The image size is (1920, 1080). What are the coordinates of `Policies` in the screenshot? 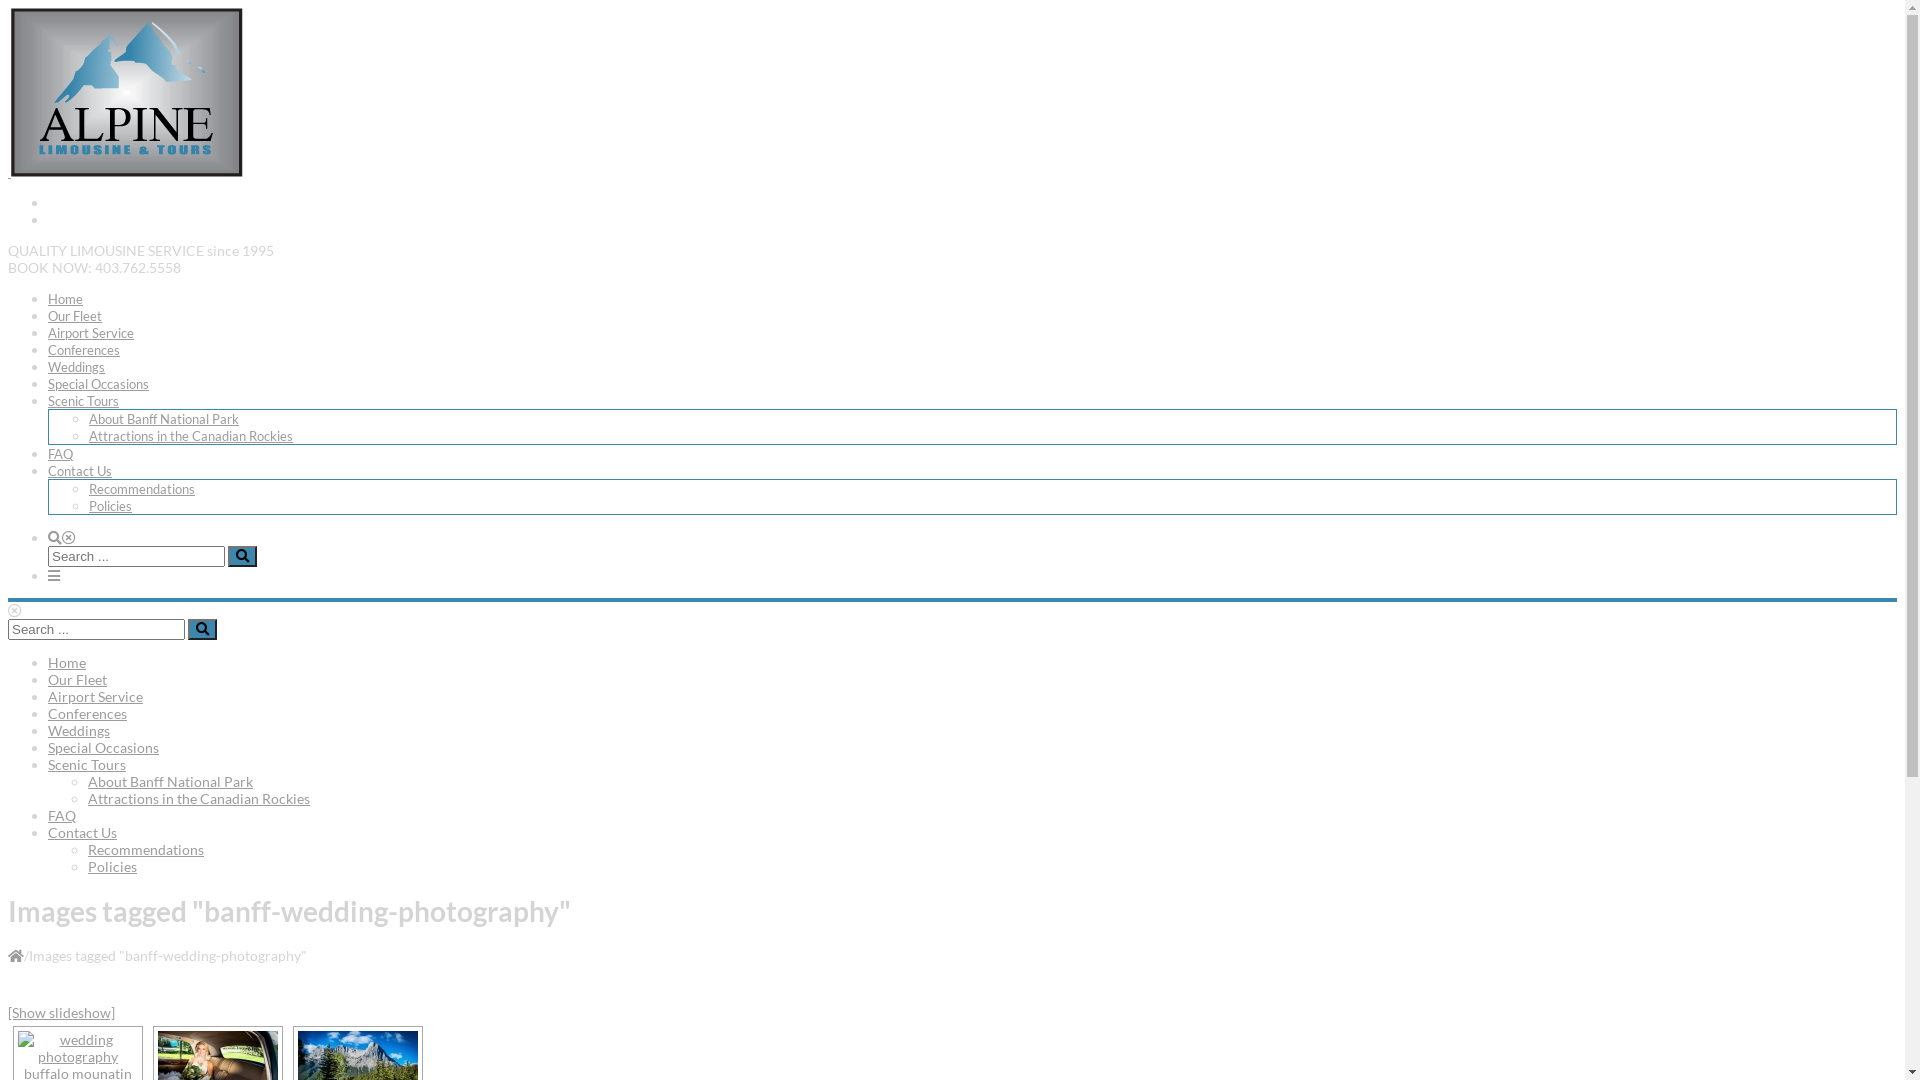 It's located at (112, 866).